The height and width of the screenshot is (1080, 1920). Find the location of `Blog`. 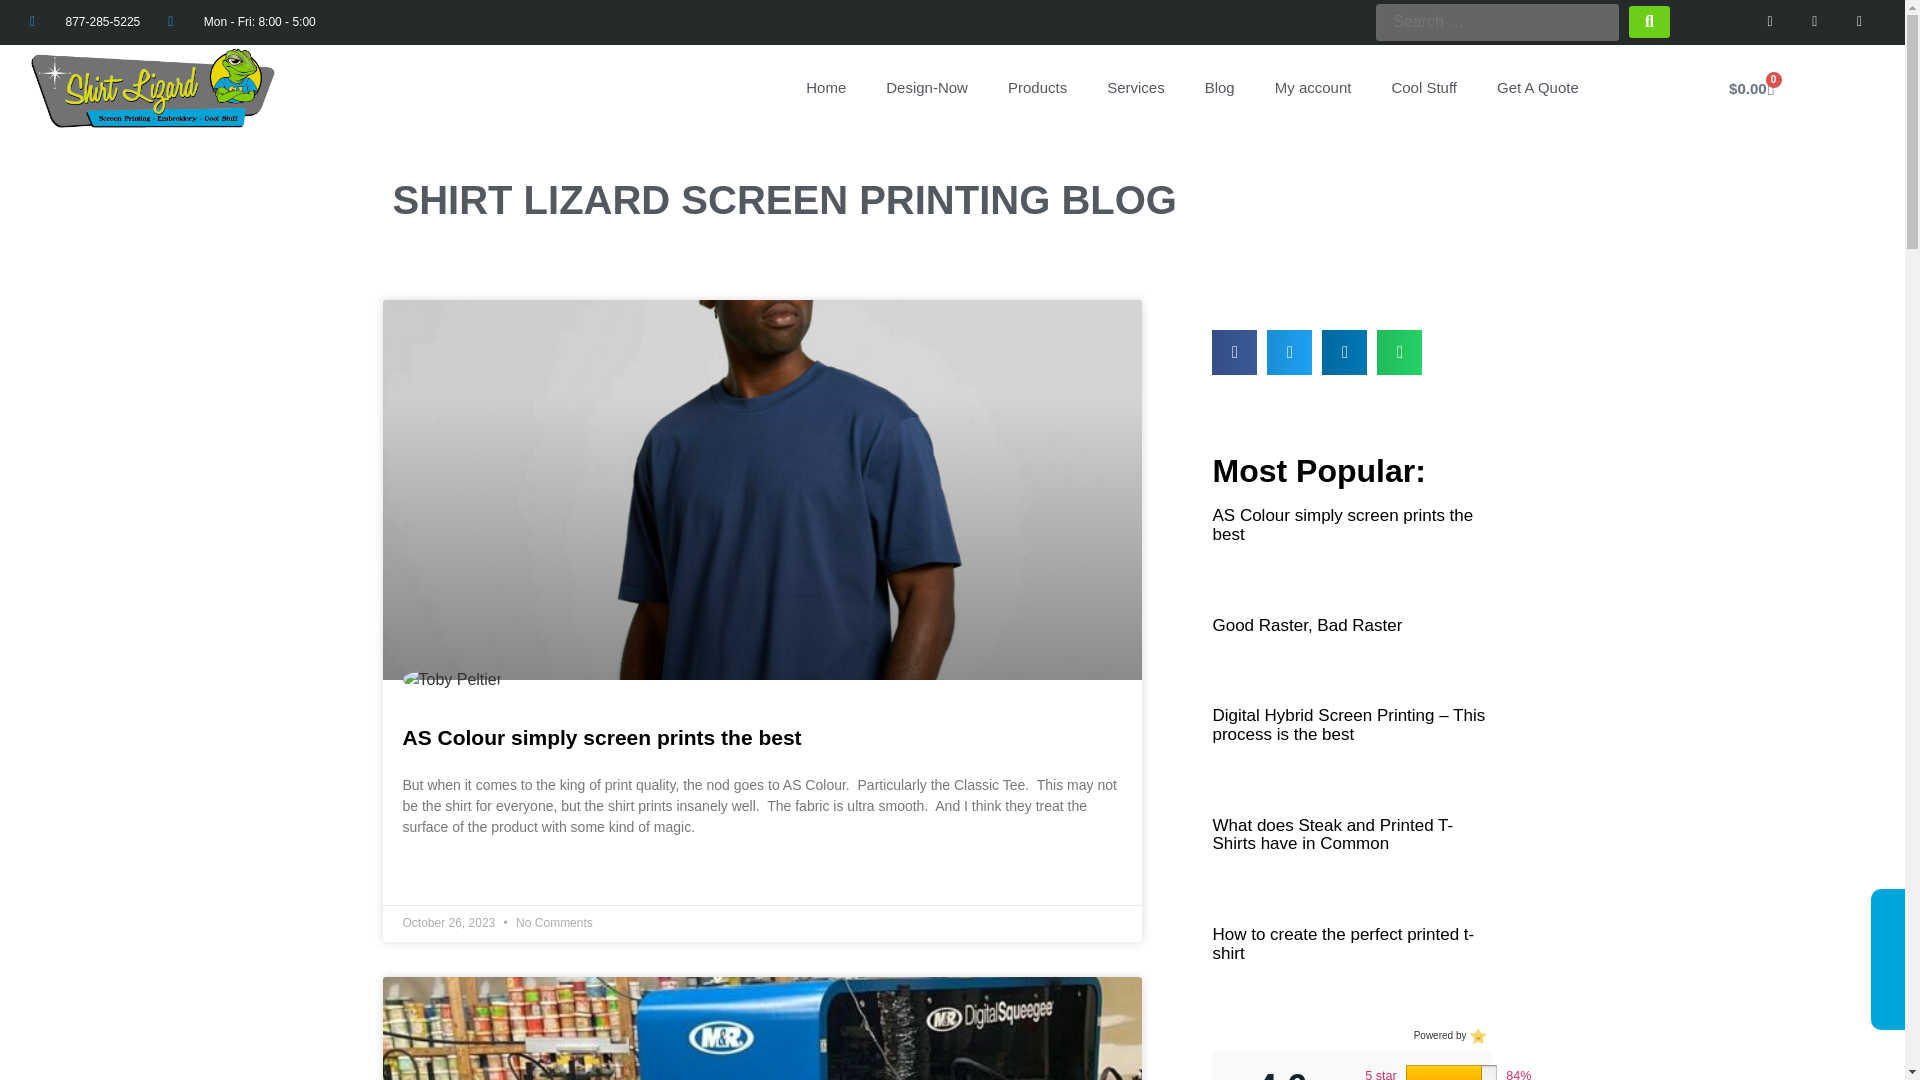

Blog is located at coordinates (1220, 88).